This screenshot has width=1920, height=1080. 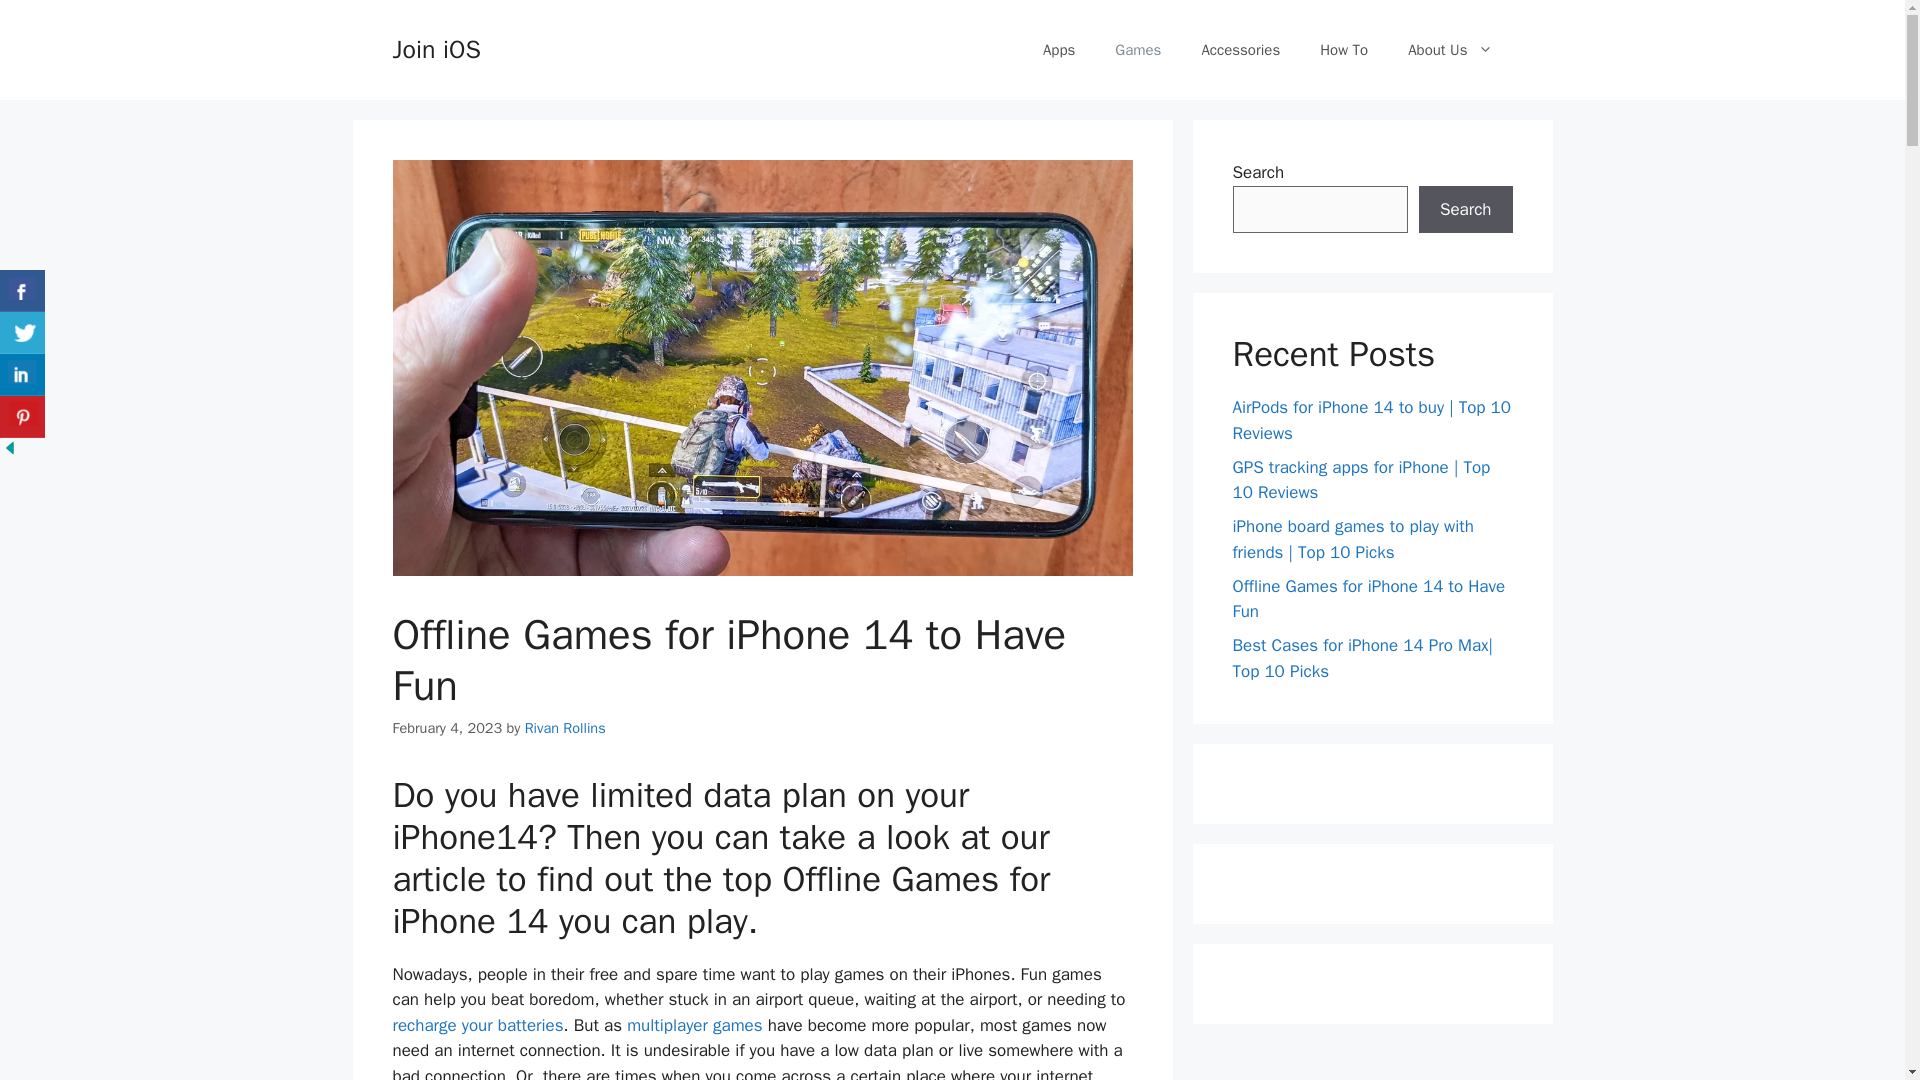 What do you see at coordinates (436, 48) in the screenshot?
I see `Join iOS` at bounding box center [436, 48].